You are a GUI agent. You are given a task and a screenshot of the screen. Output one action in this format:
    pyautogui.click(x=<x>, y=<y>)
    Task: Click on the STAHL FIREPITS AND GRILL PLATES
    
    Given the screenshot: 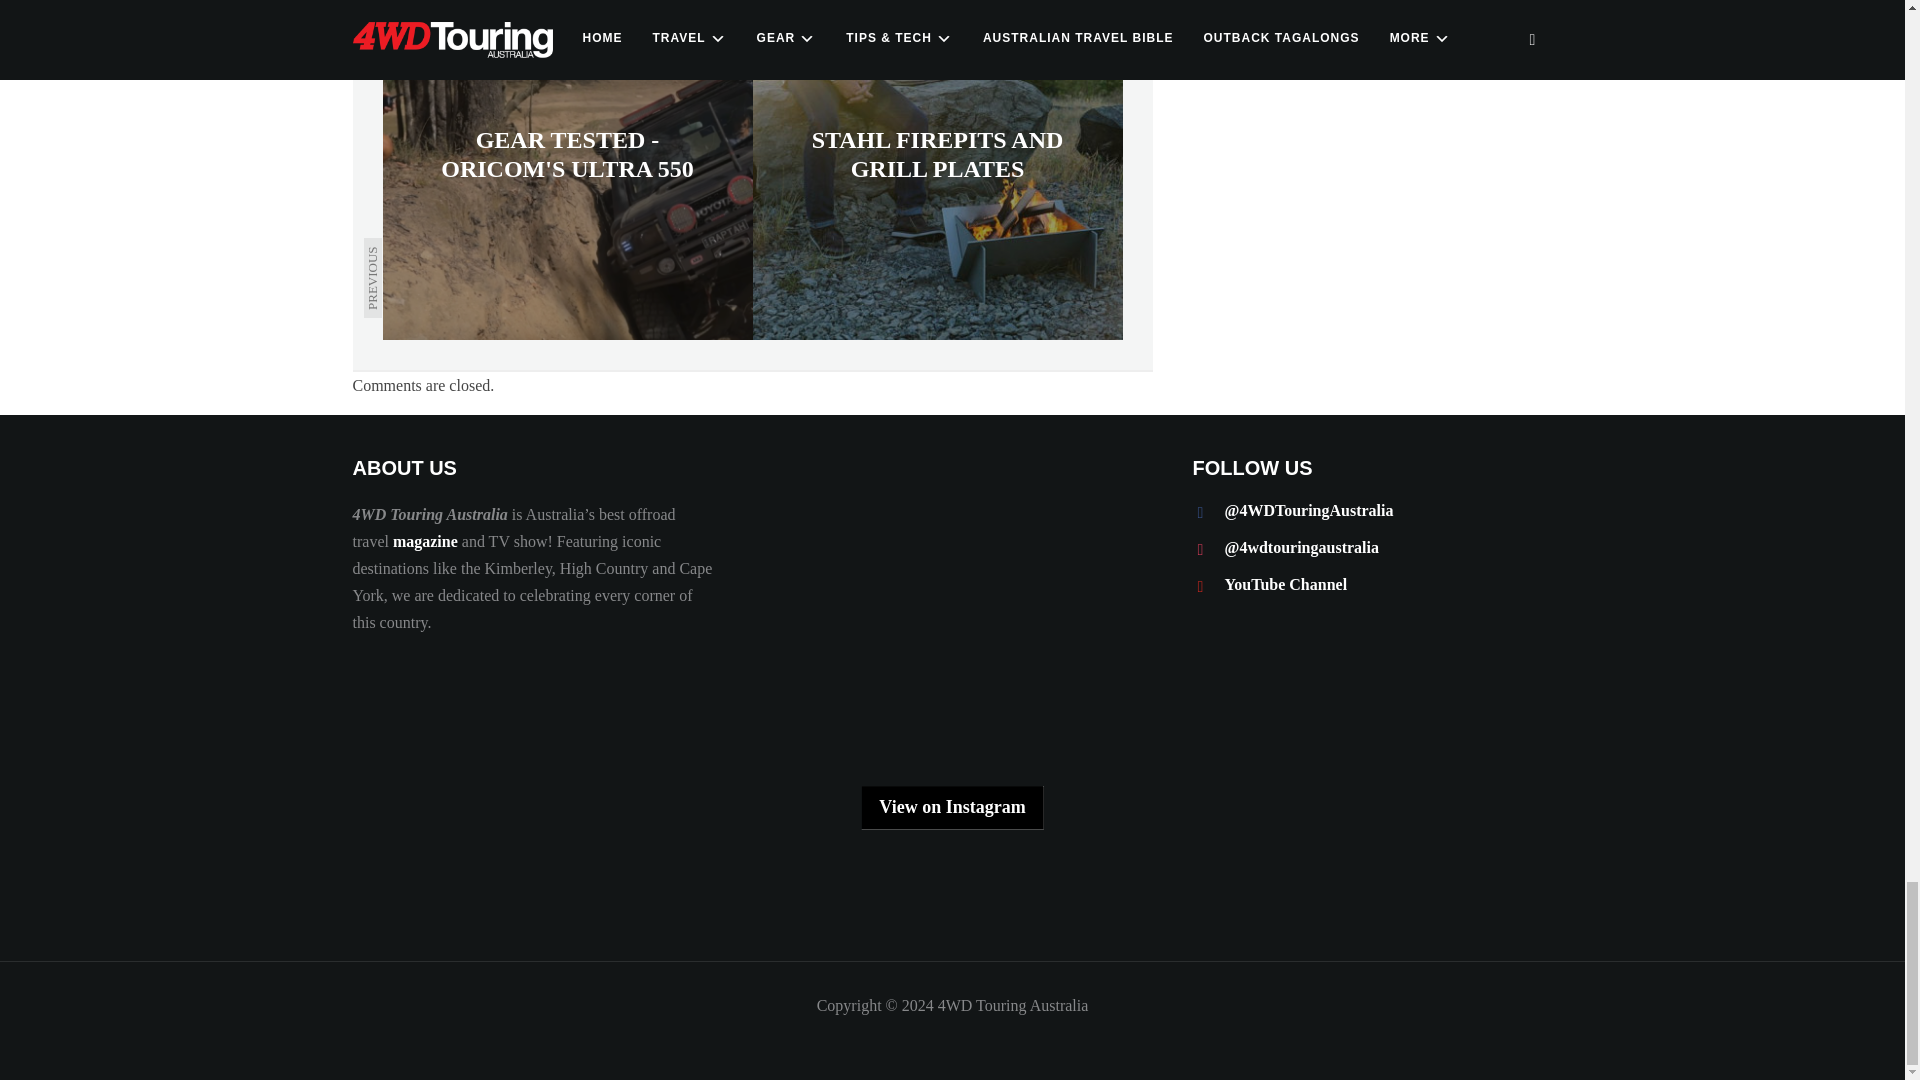 What is the action you would take?
    pyautogui.click(x=936, y=170)
    